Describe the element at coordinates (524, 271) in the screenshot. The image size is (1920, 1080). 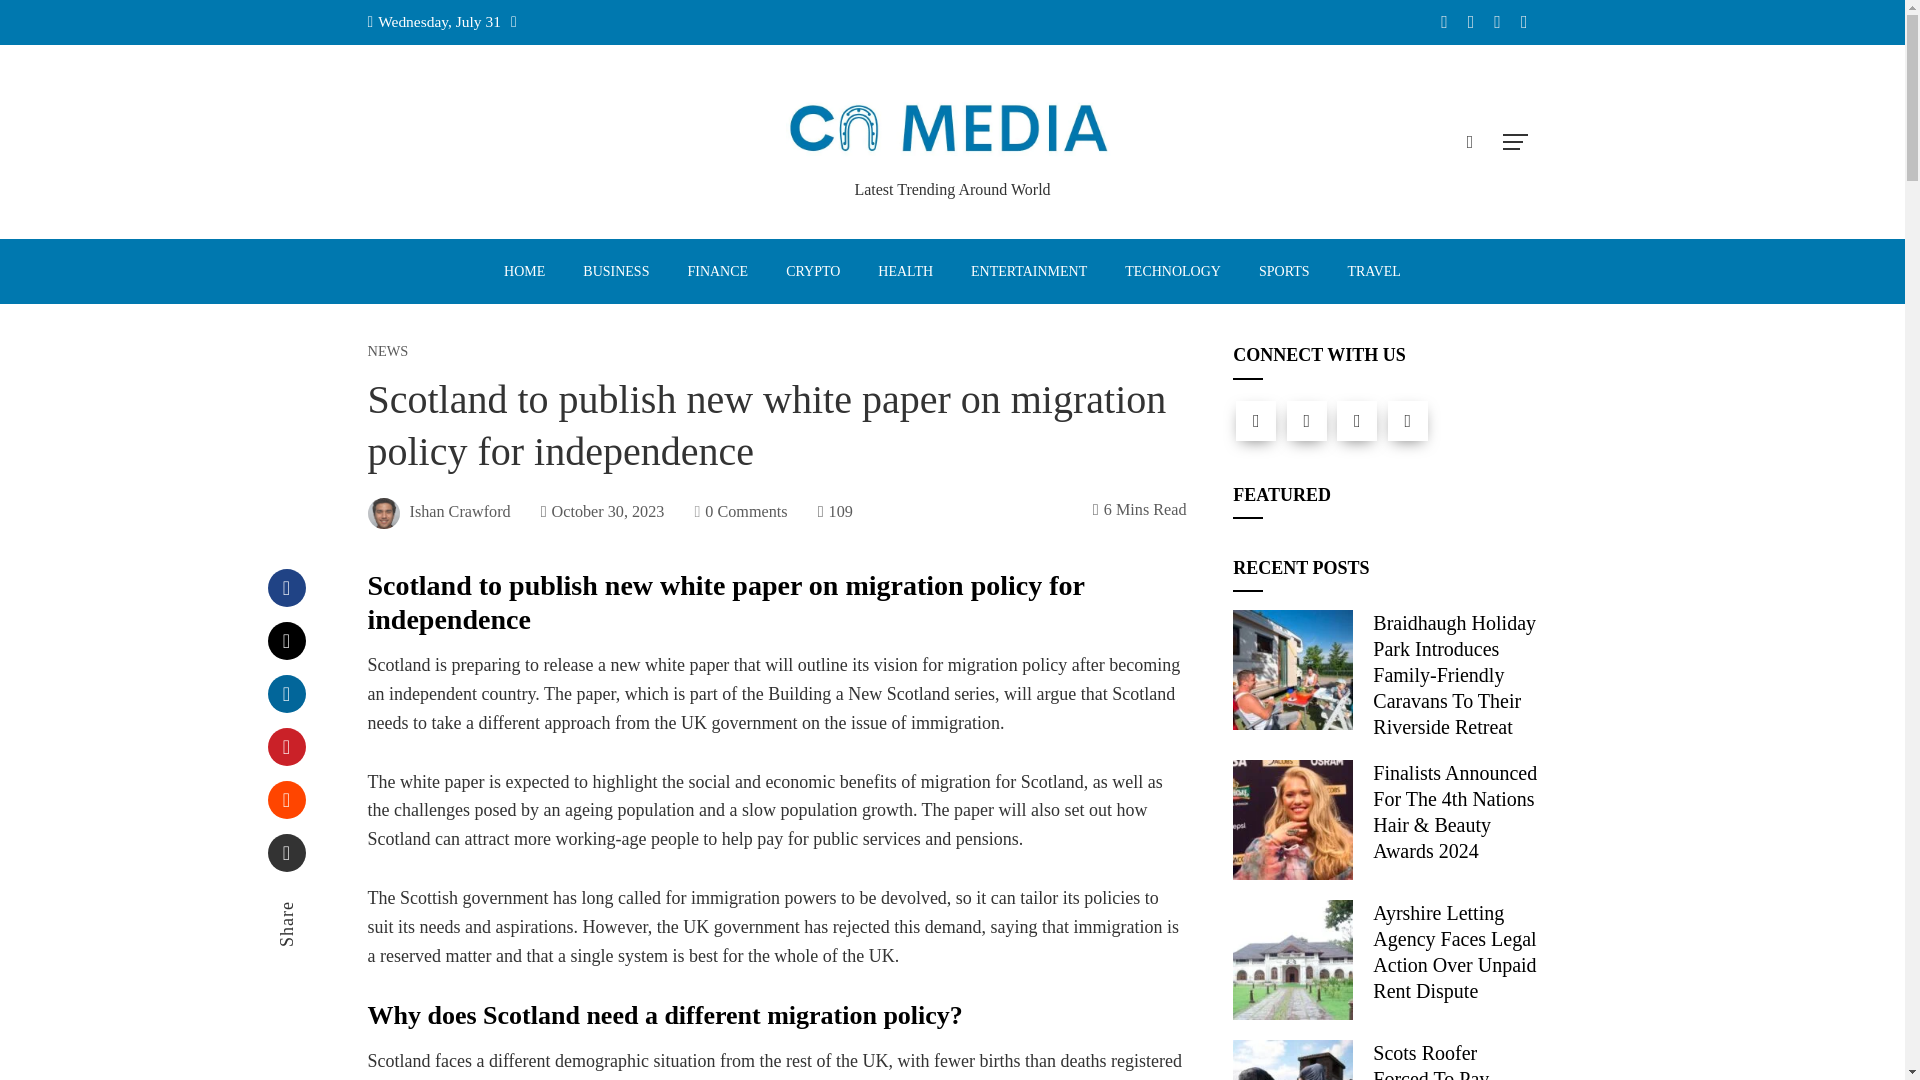
I see `HOME` at that location.